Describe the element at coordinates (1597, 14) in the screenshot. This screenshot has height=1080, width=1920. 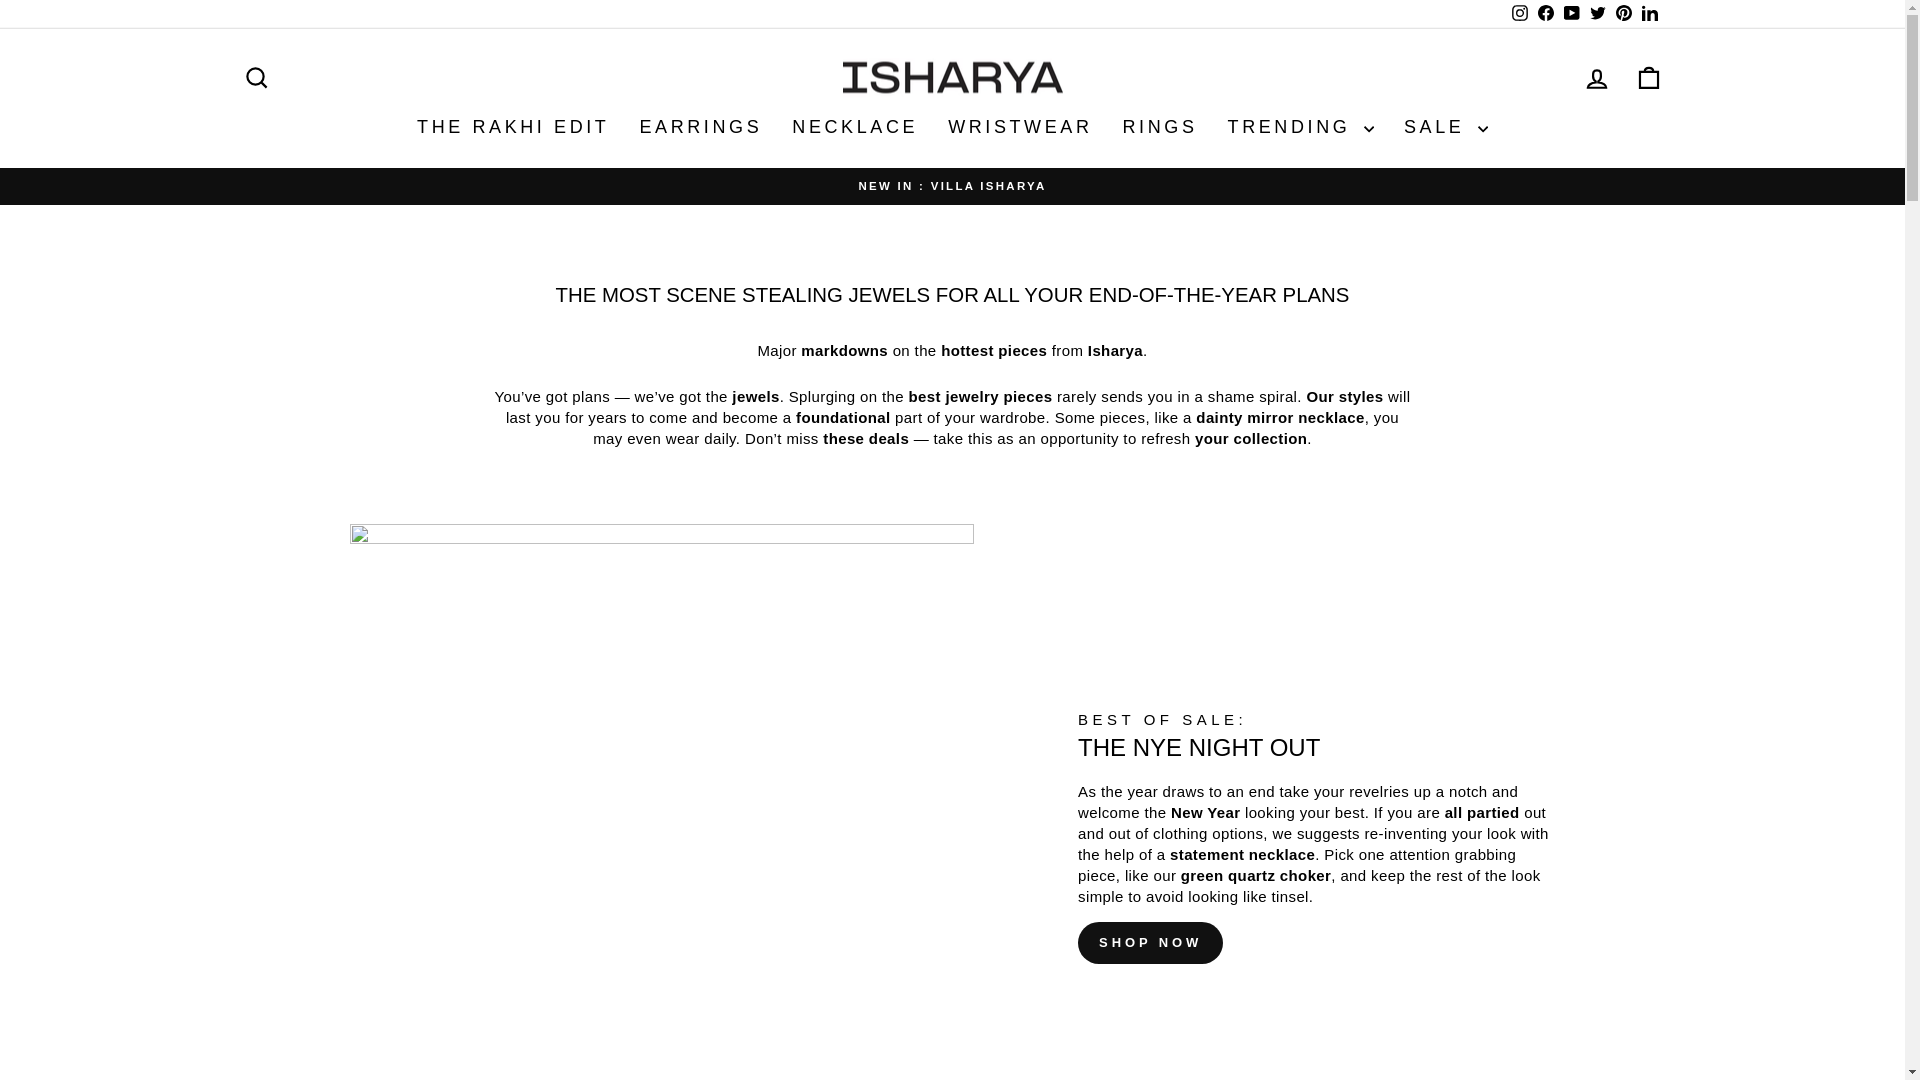
I see `ACCOUNT` at that location.